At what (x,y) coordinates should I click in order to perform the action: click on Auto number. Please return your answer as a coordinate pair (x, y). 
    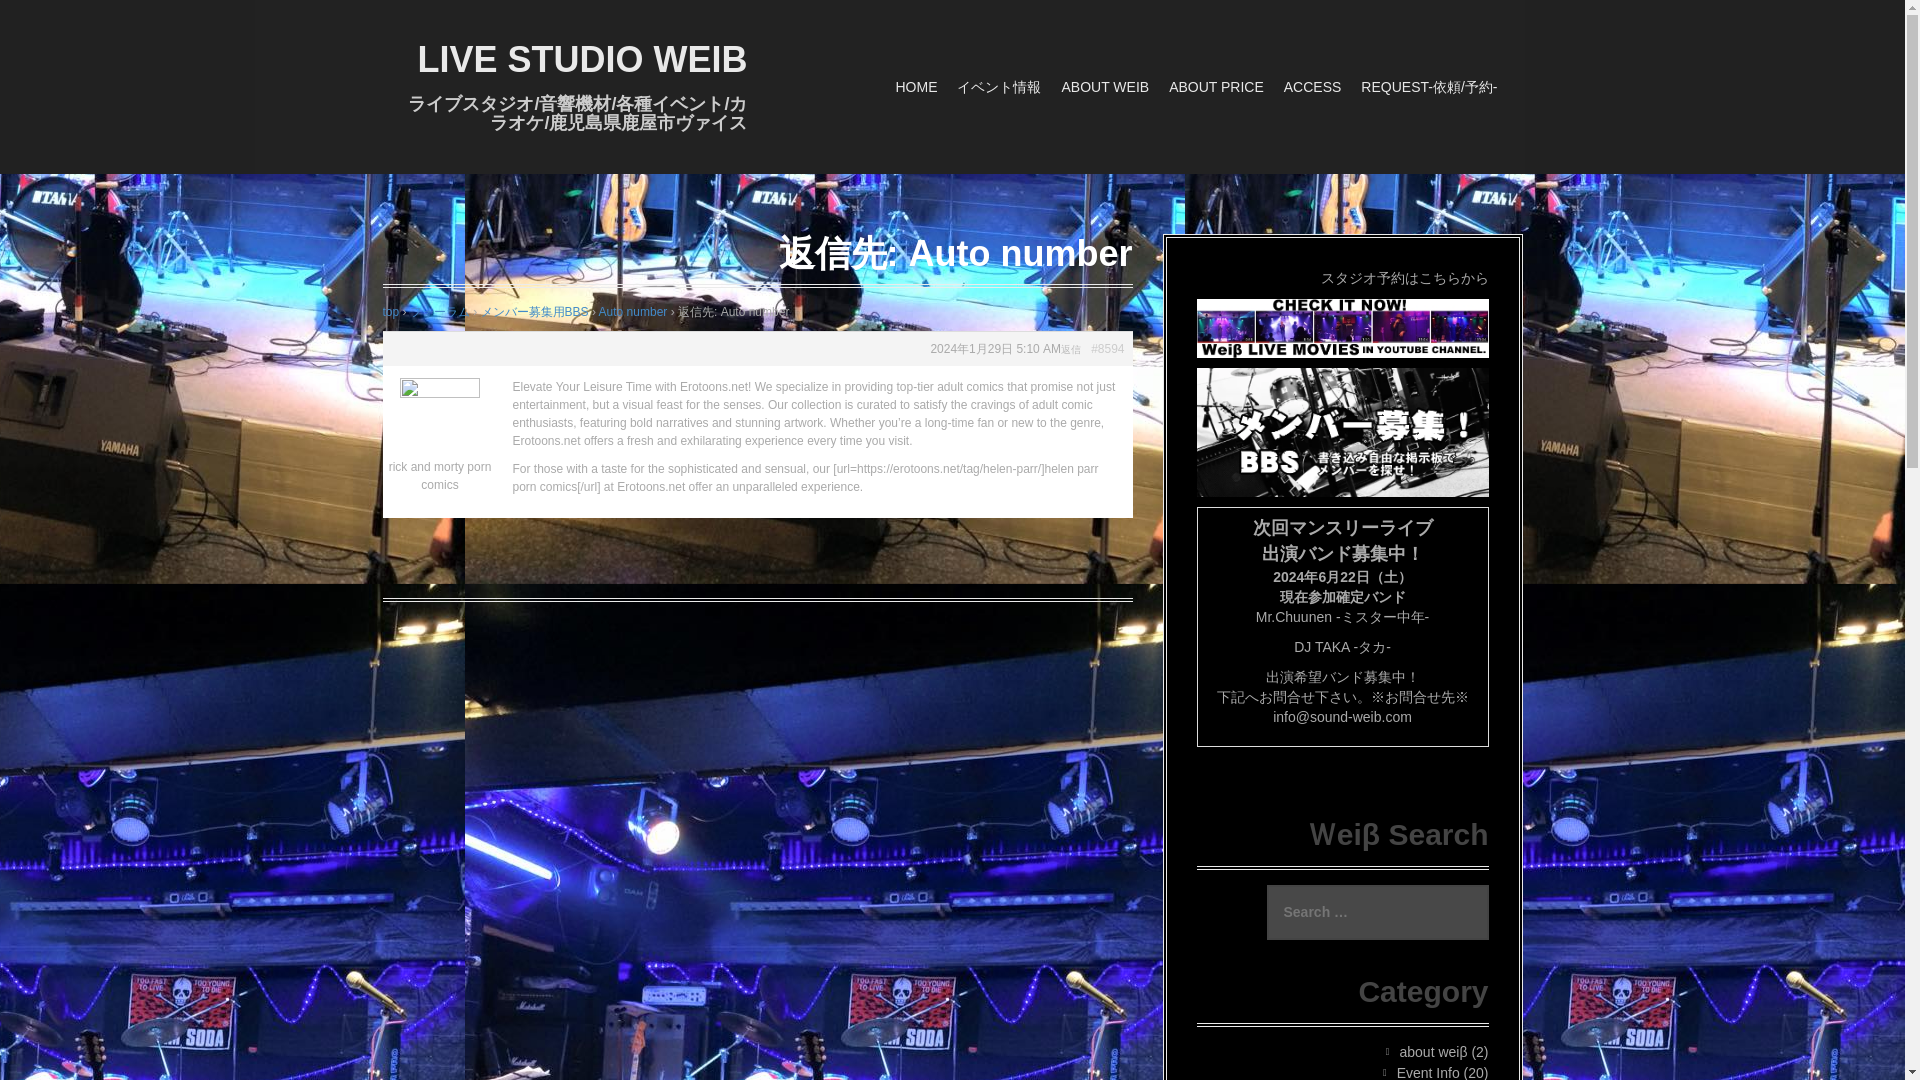
    Looking at the image, I should click on (634, 311).